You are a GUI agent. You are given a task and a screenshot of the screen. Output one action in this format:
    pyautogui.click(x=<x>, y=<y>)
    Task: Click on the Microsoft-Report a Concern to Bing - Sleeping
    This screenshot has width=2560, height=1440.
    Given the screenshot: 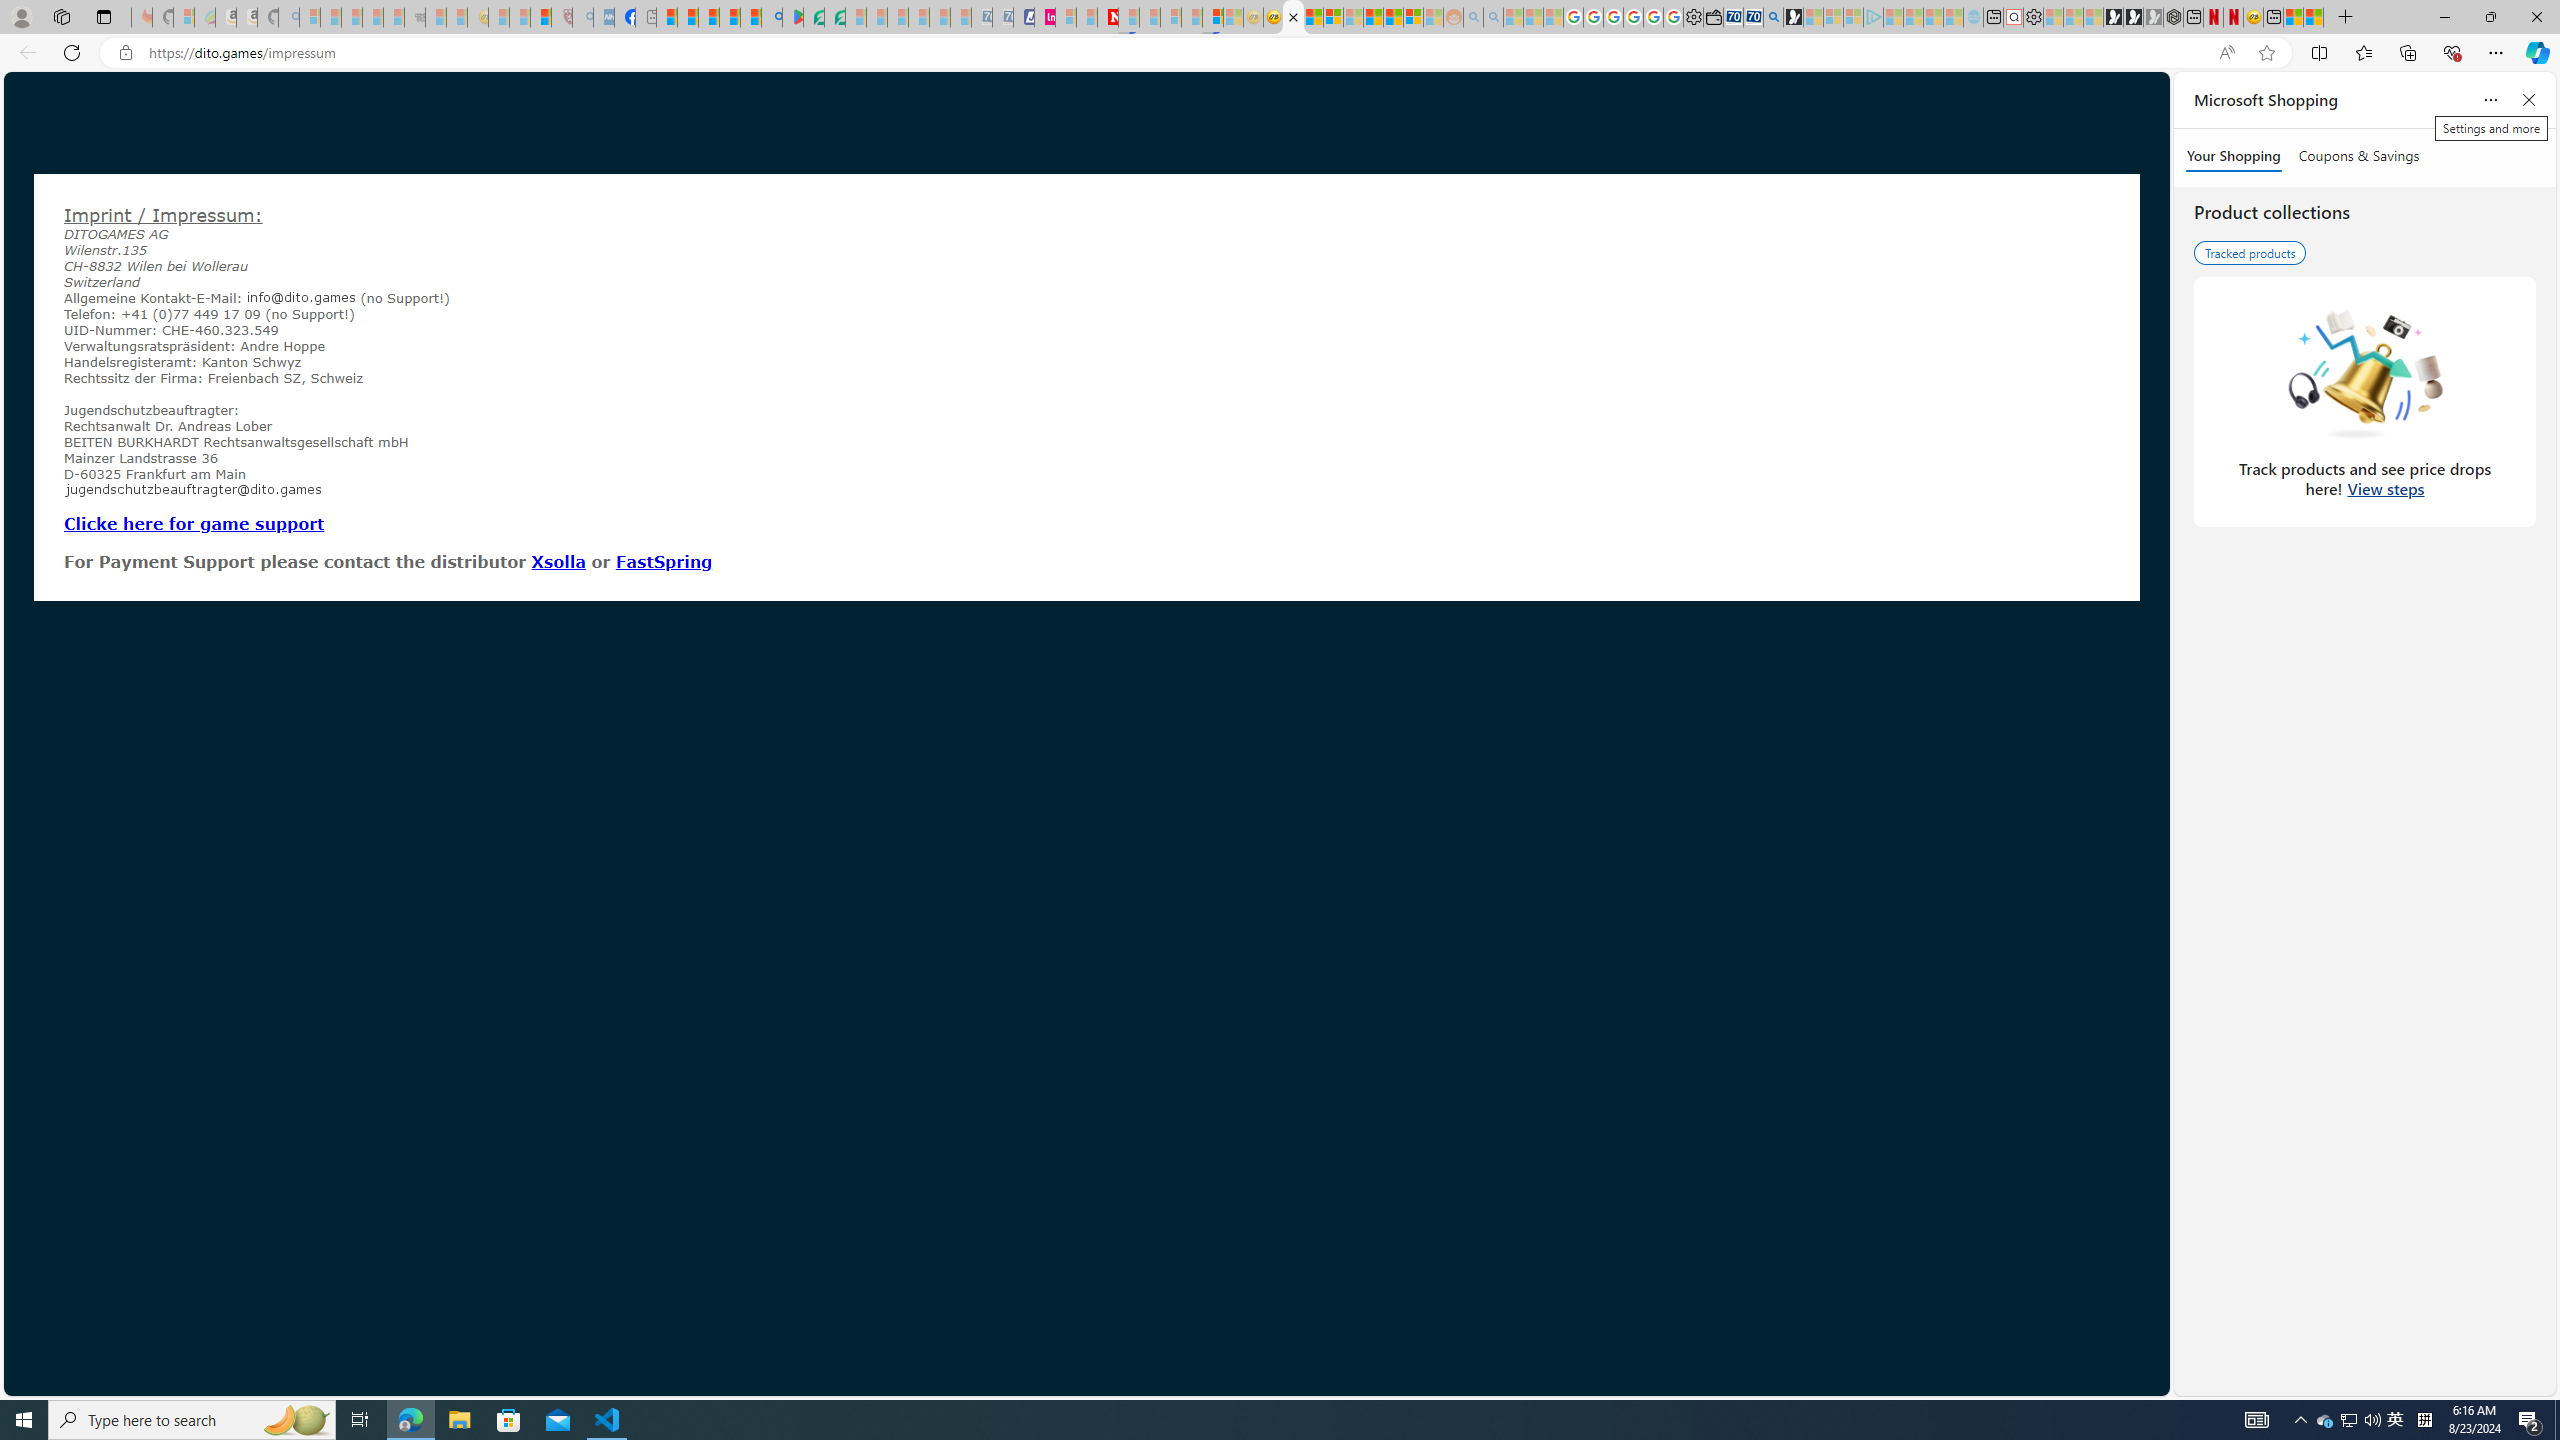 What is the action you would take?
    pyautogui.click(x=182, y=17)
    